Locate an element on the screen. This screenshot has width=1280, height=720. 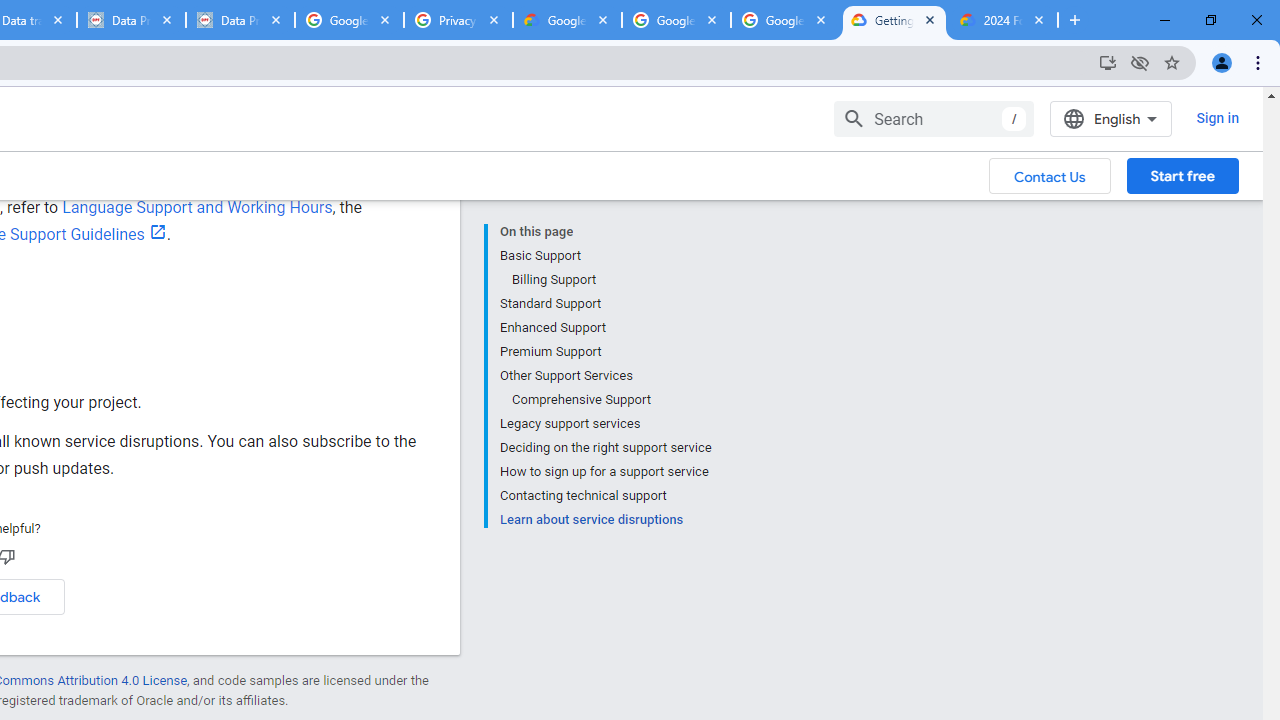
Install Google Cloud is located at coordinates (1108, 62).